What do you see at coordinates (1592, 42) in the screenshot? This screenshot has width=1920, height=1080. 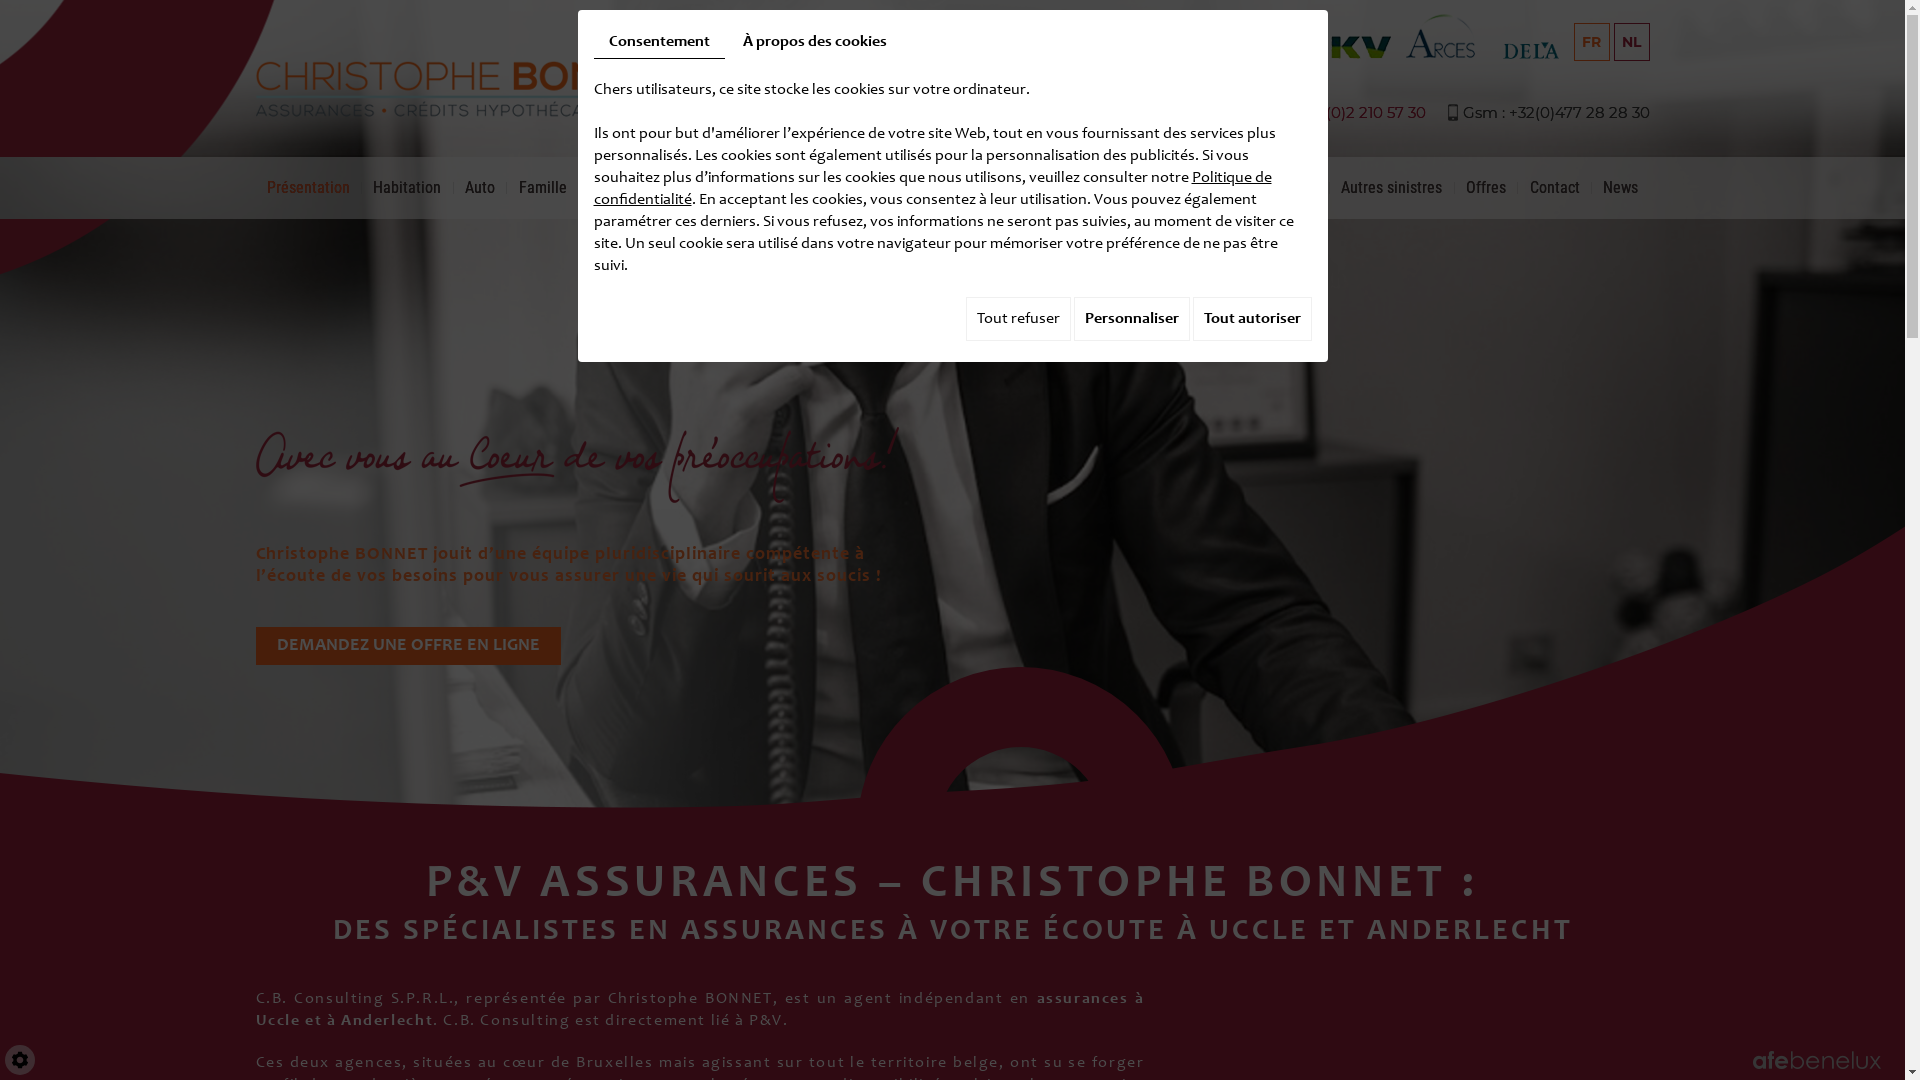 I see `FR` at bounding box center [1592, 42].